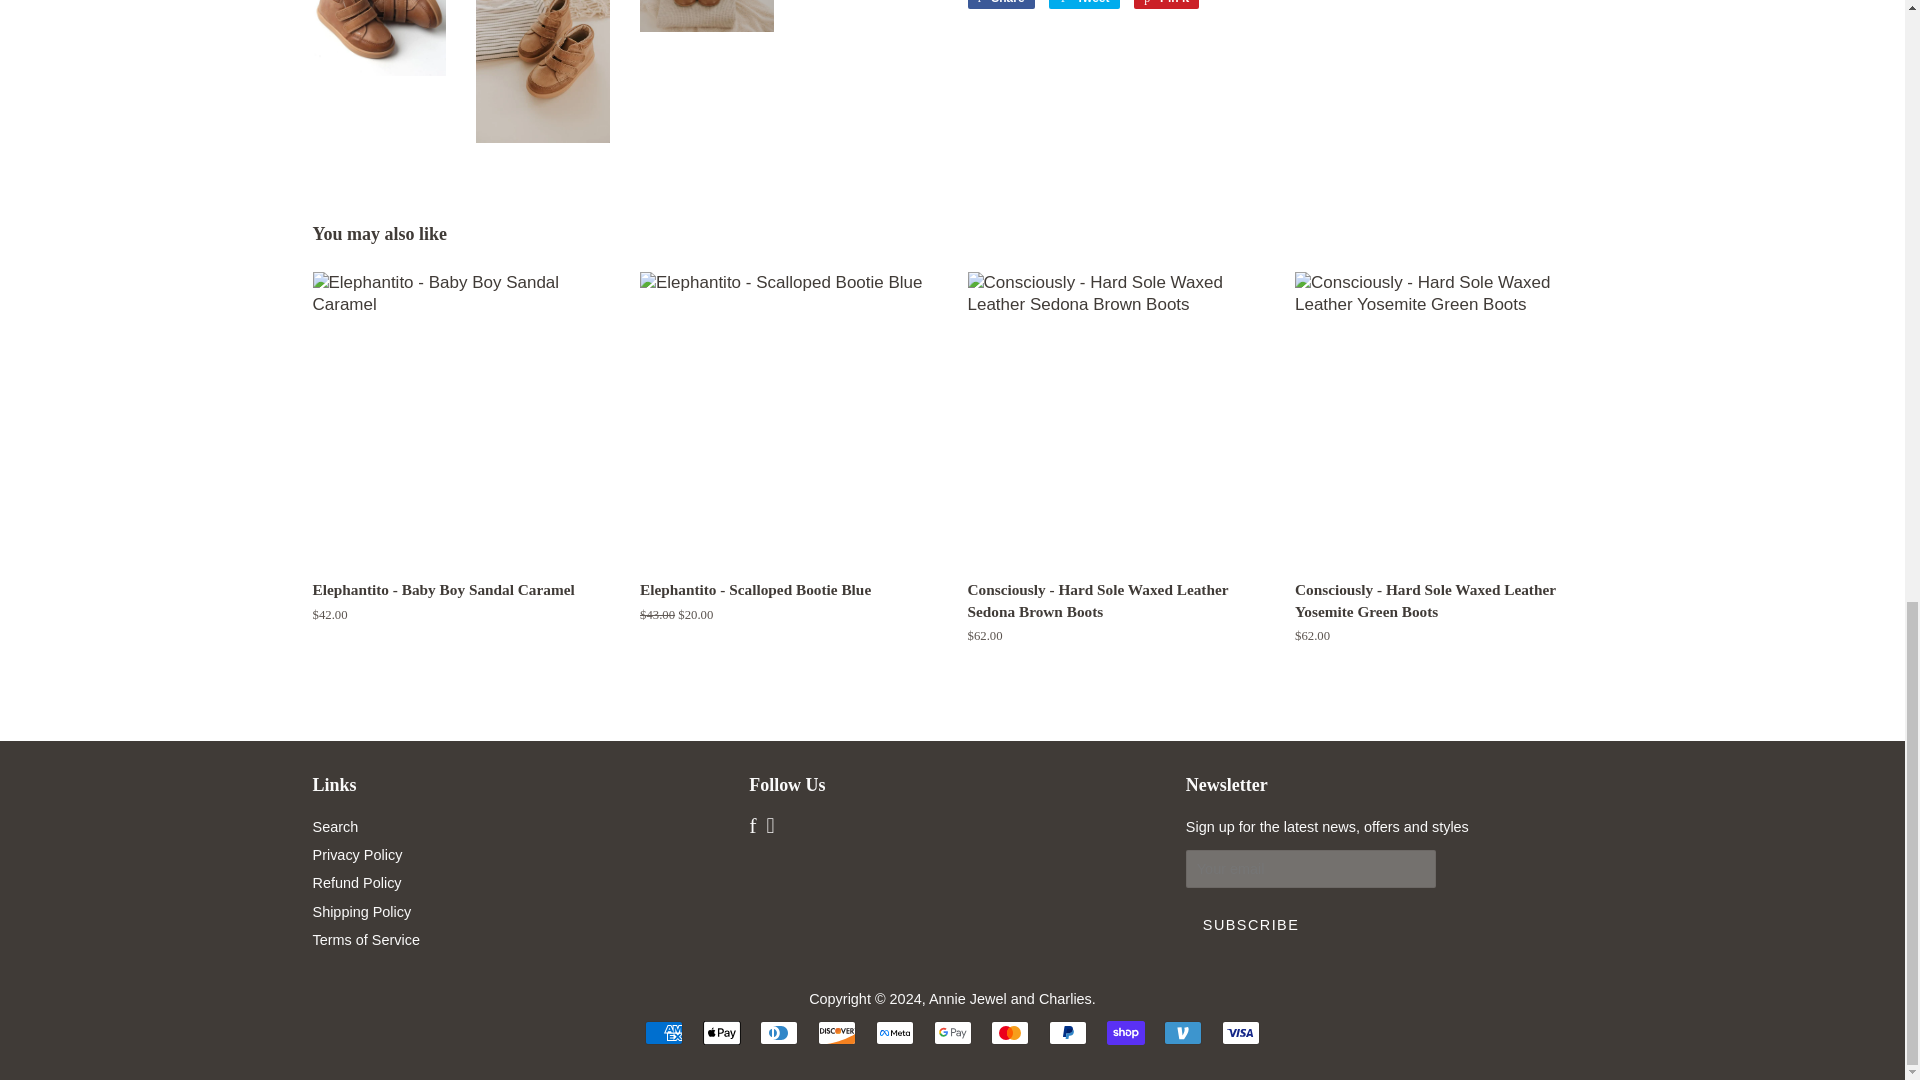 Image resolution: width=1920 pixels, height=1080 pixels. Describe the element at coordinates (1126, 1032) in the screenshot. I see `Shop Pay` at that location.